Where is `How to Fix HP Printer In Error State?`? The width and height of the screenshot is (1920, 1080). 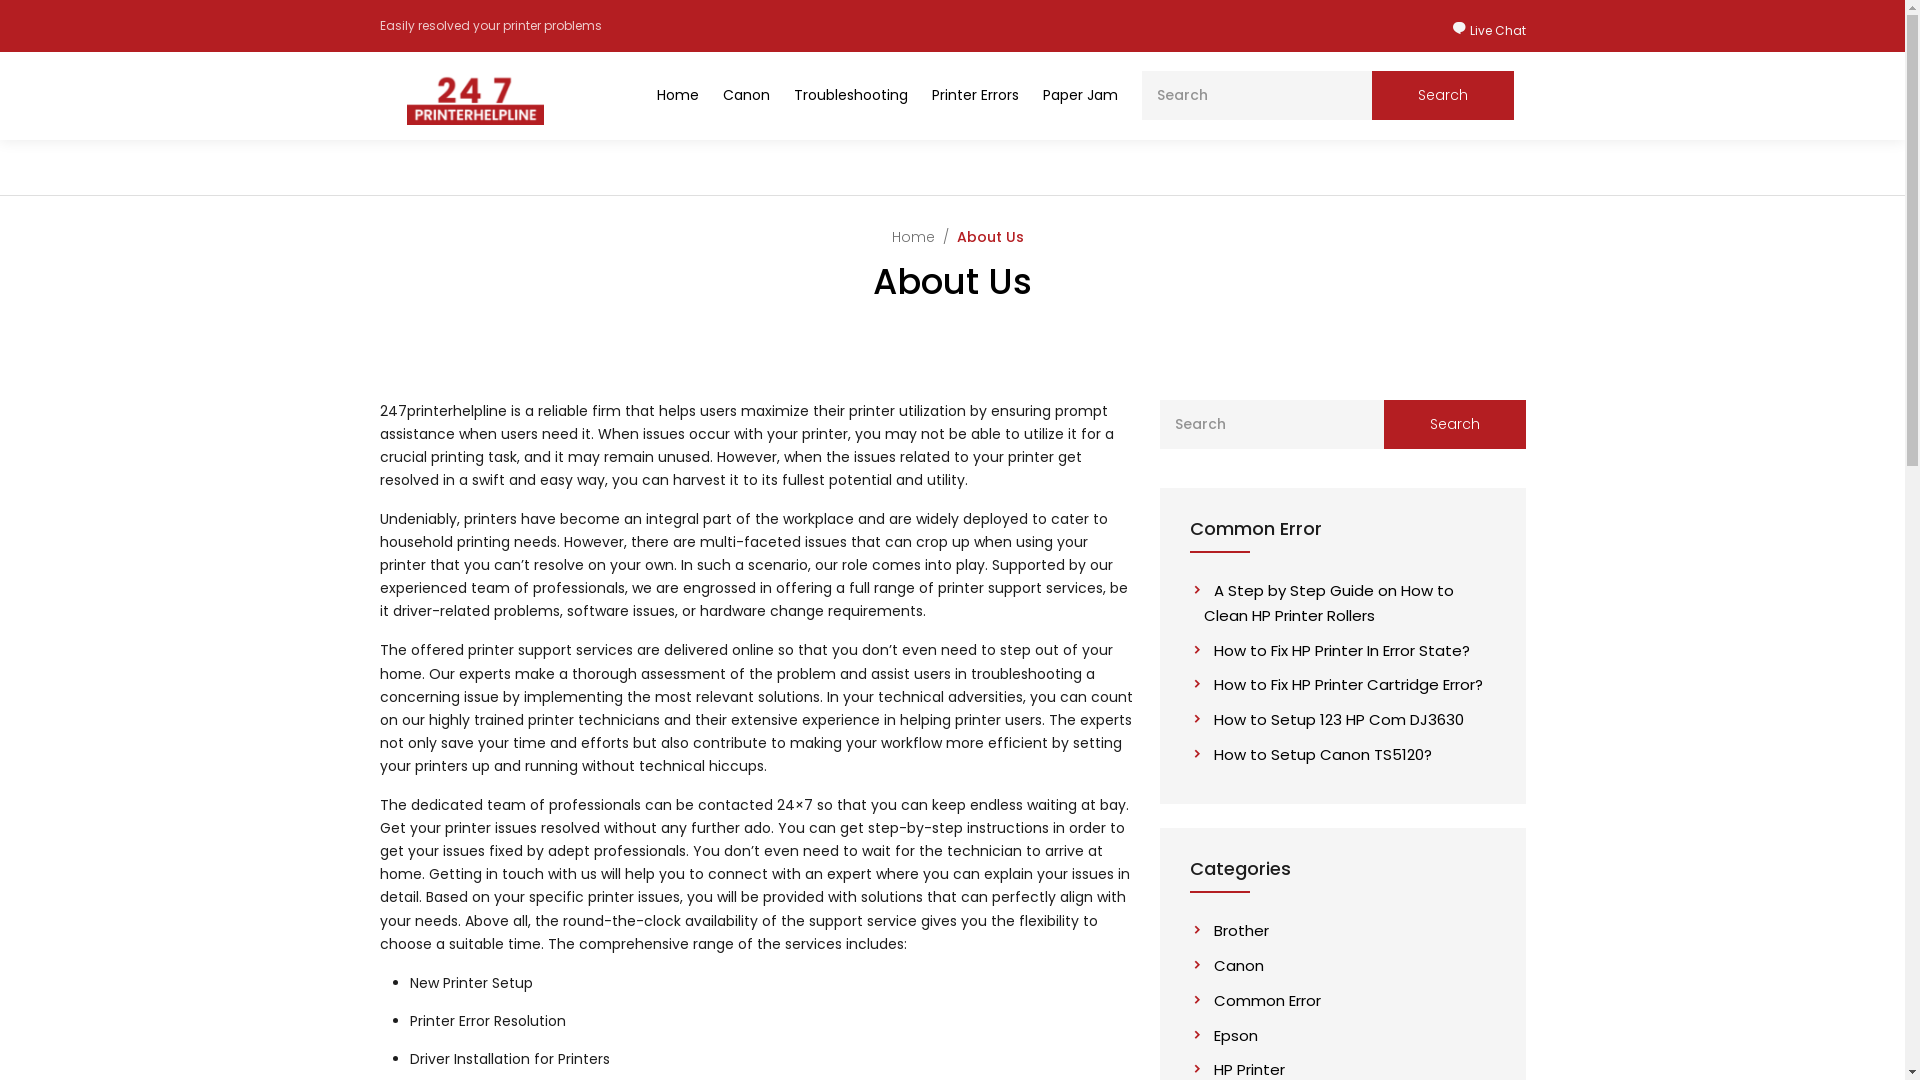
How to Fix HP Printer In Error State? is located at coordinates (1337, 650).